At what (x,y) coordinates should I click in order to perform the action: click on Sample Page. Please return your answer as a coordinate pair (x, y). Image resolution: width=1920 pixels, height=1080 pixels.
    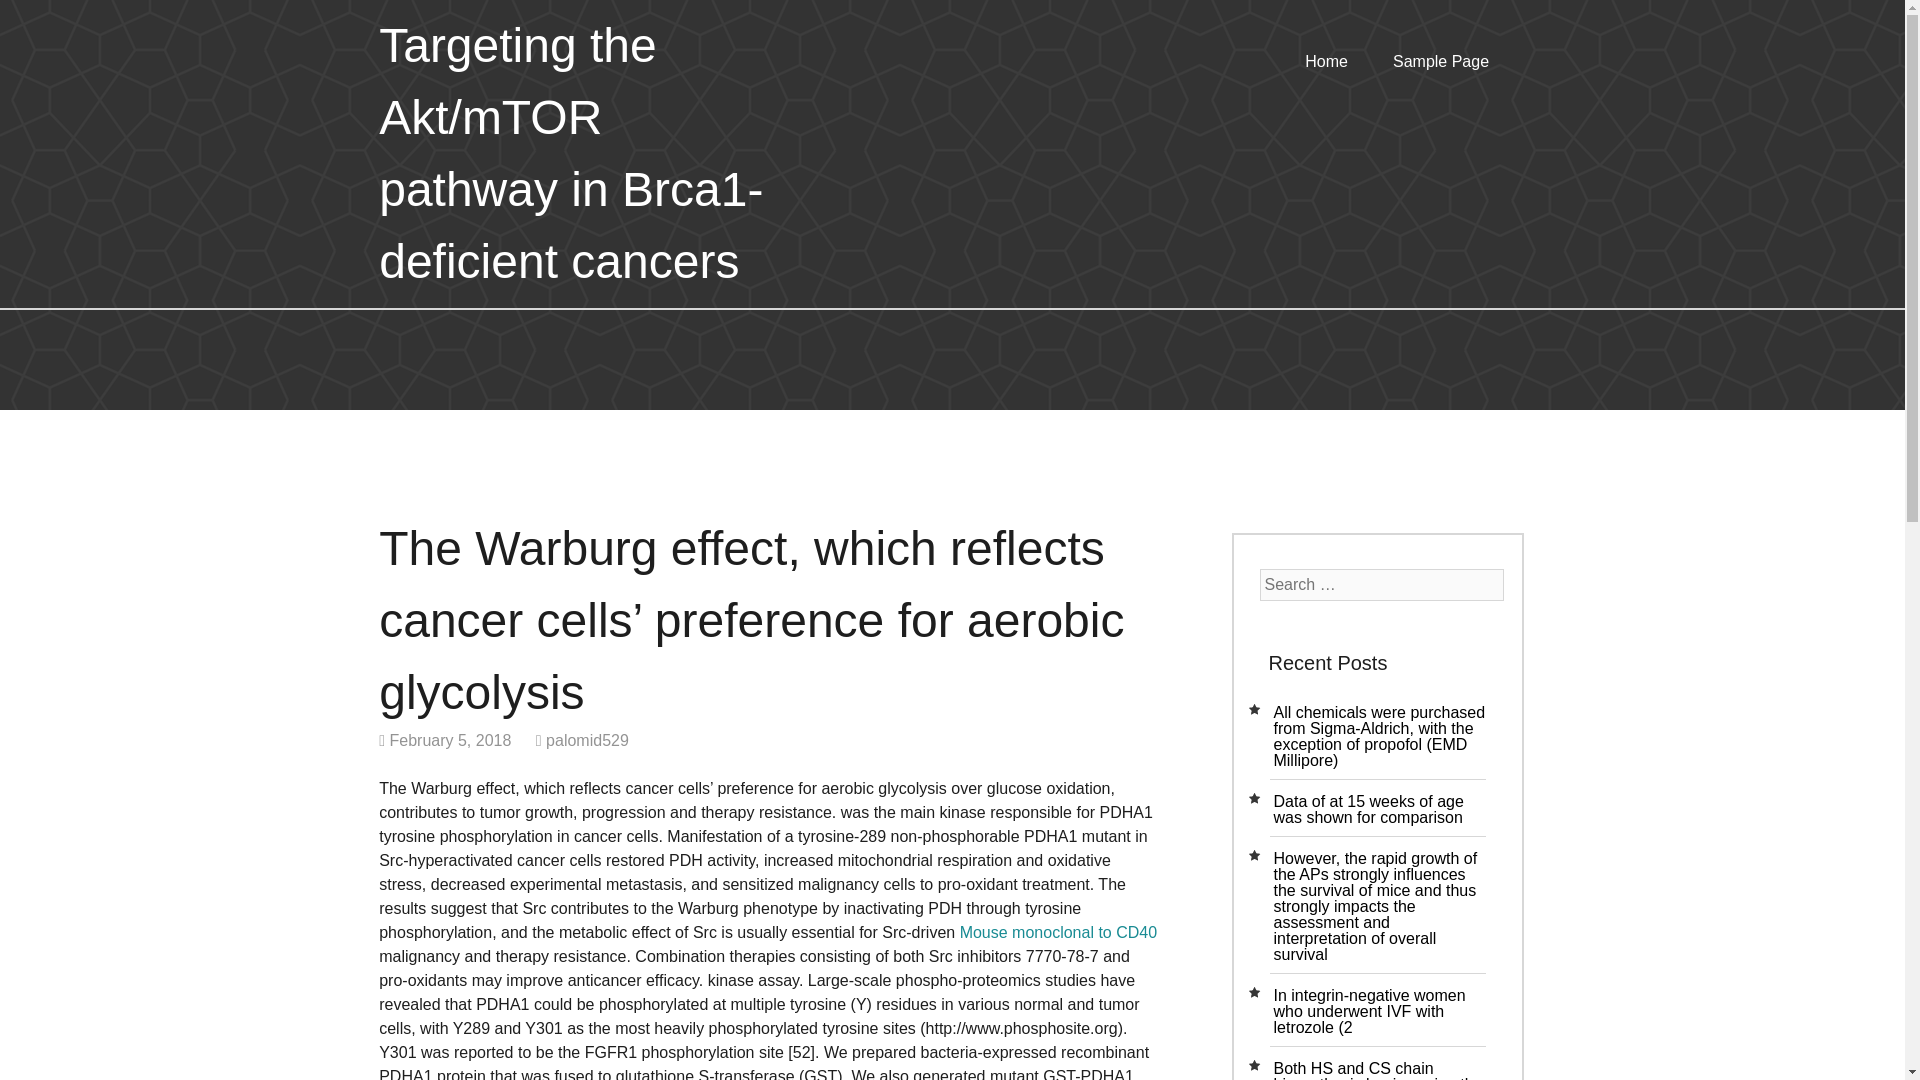
    Looking at the image, I should click on (1440, 64).